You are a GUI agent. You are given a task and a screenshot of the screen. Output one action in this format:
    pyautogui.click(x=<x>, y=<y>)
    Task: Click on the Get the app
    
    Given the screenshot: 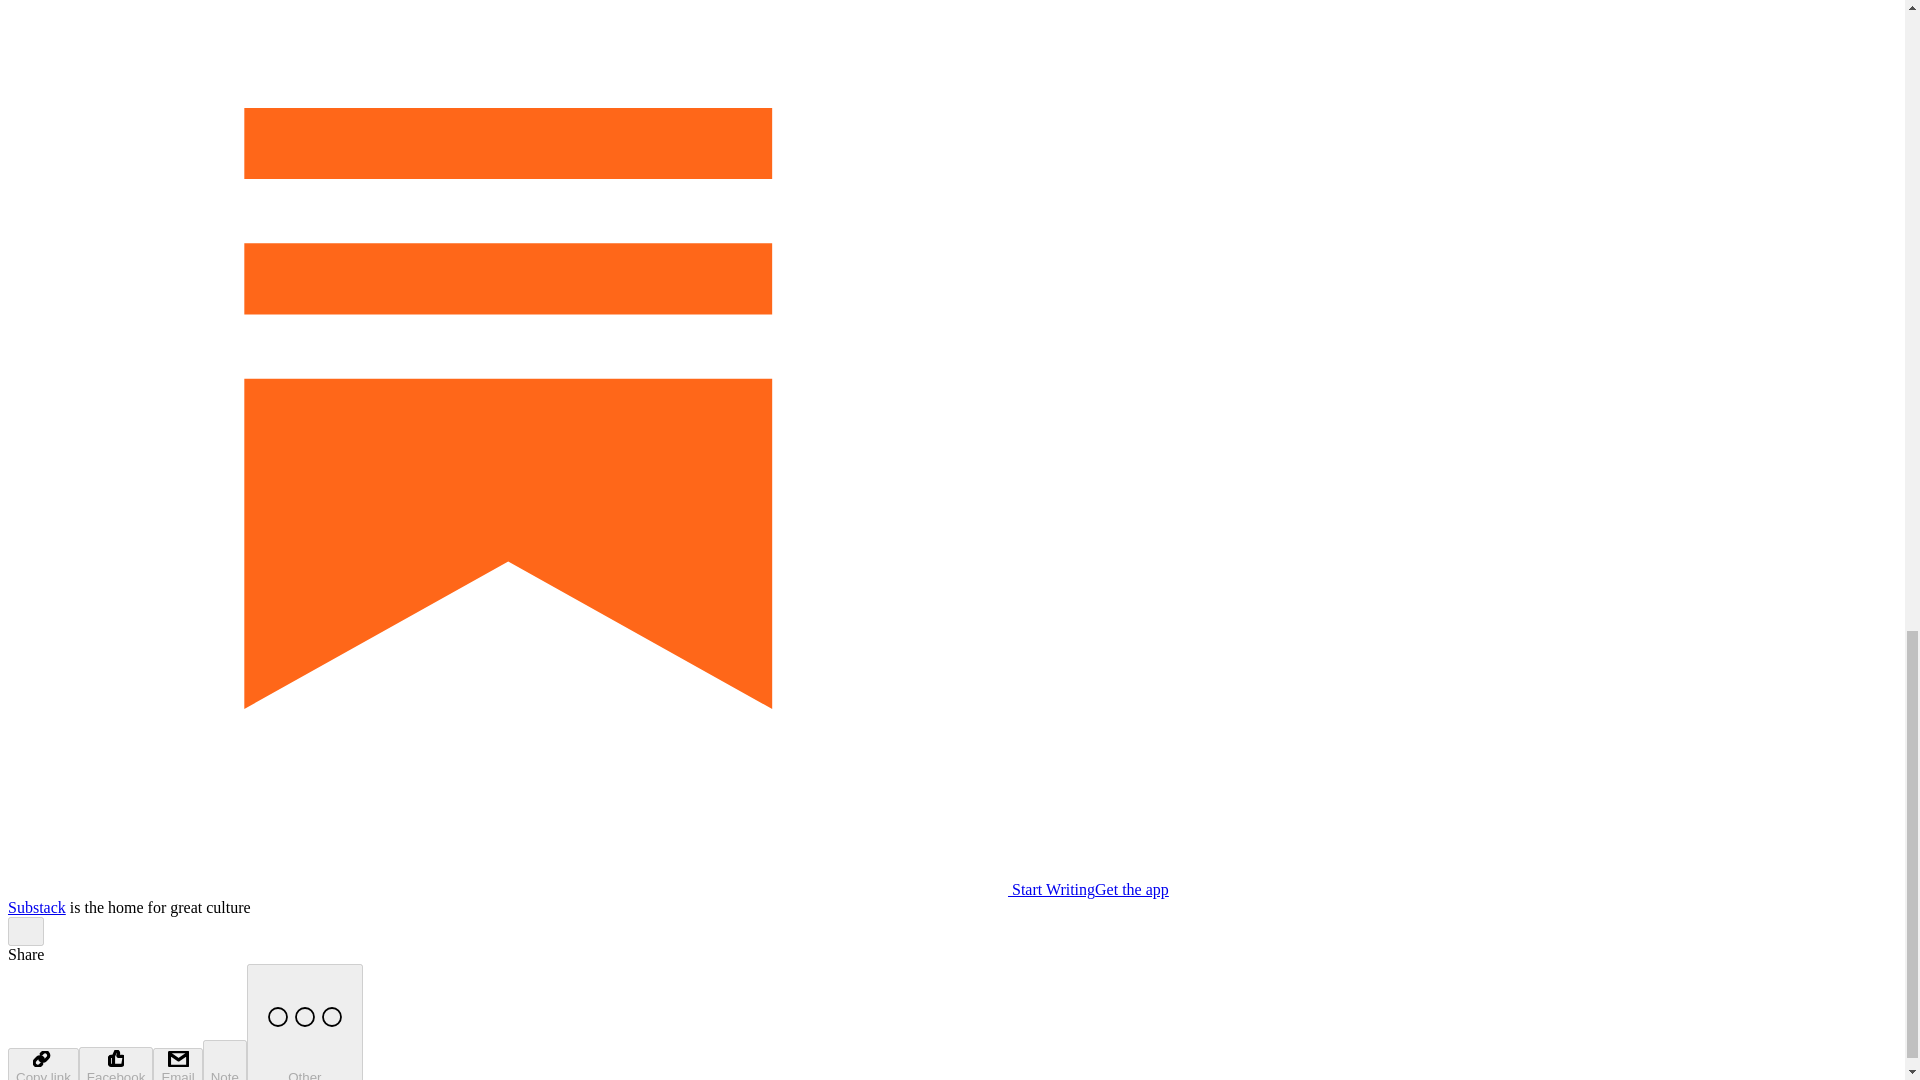 What is the action you would take?
    pyautogui.click(x=1132, y=889)
    